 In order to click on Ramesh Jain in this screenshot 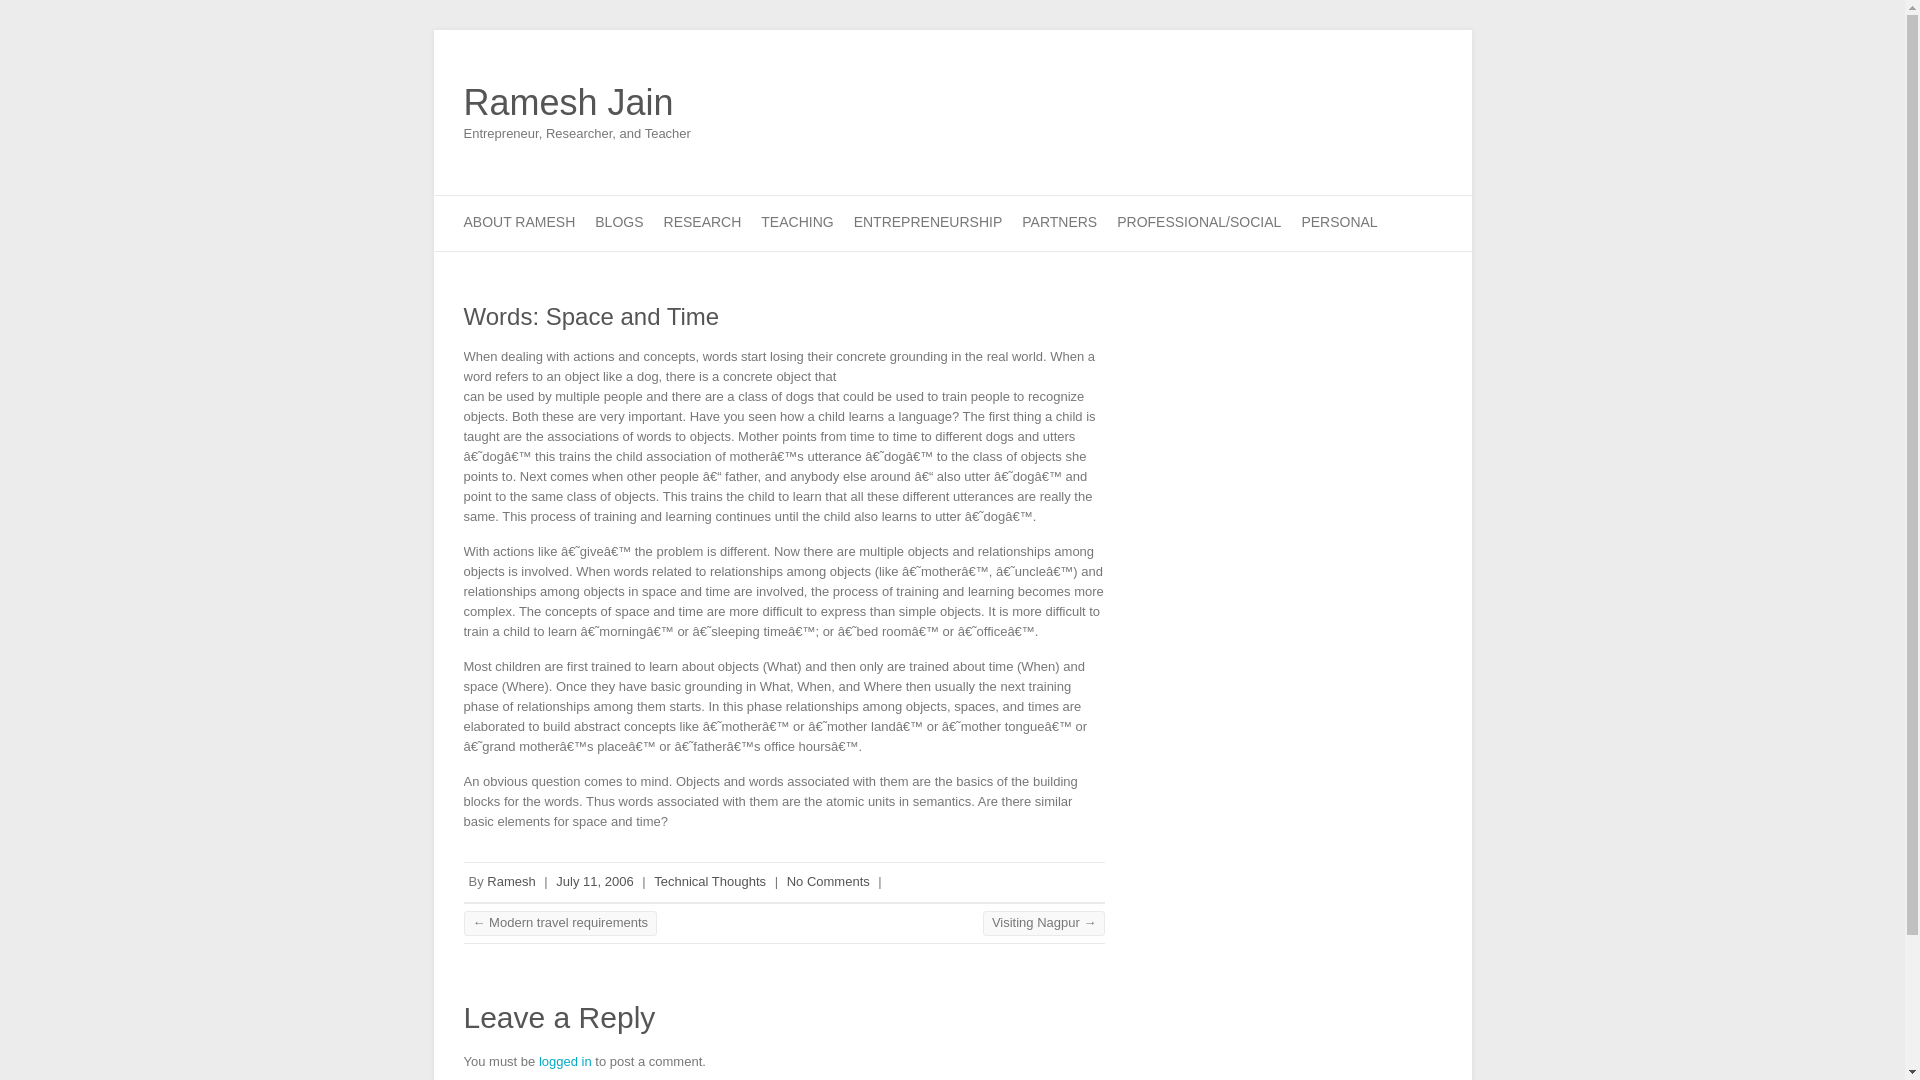, I will do `click(578, 103)`.